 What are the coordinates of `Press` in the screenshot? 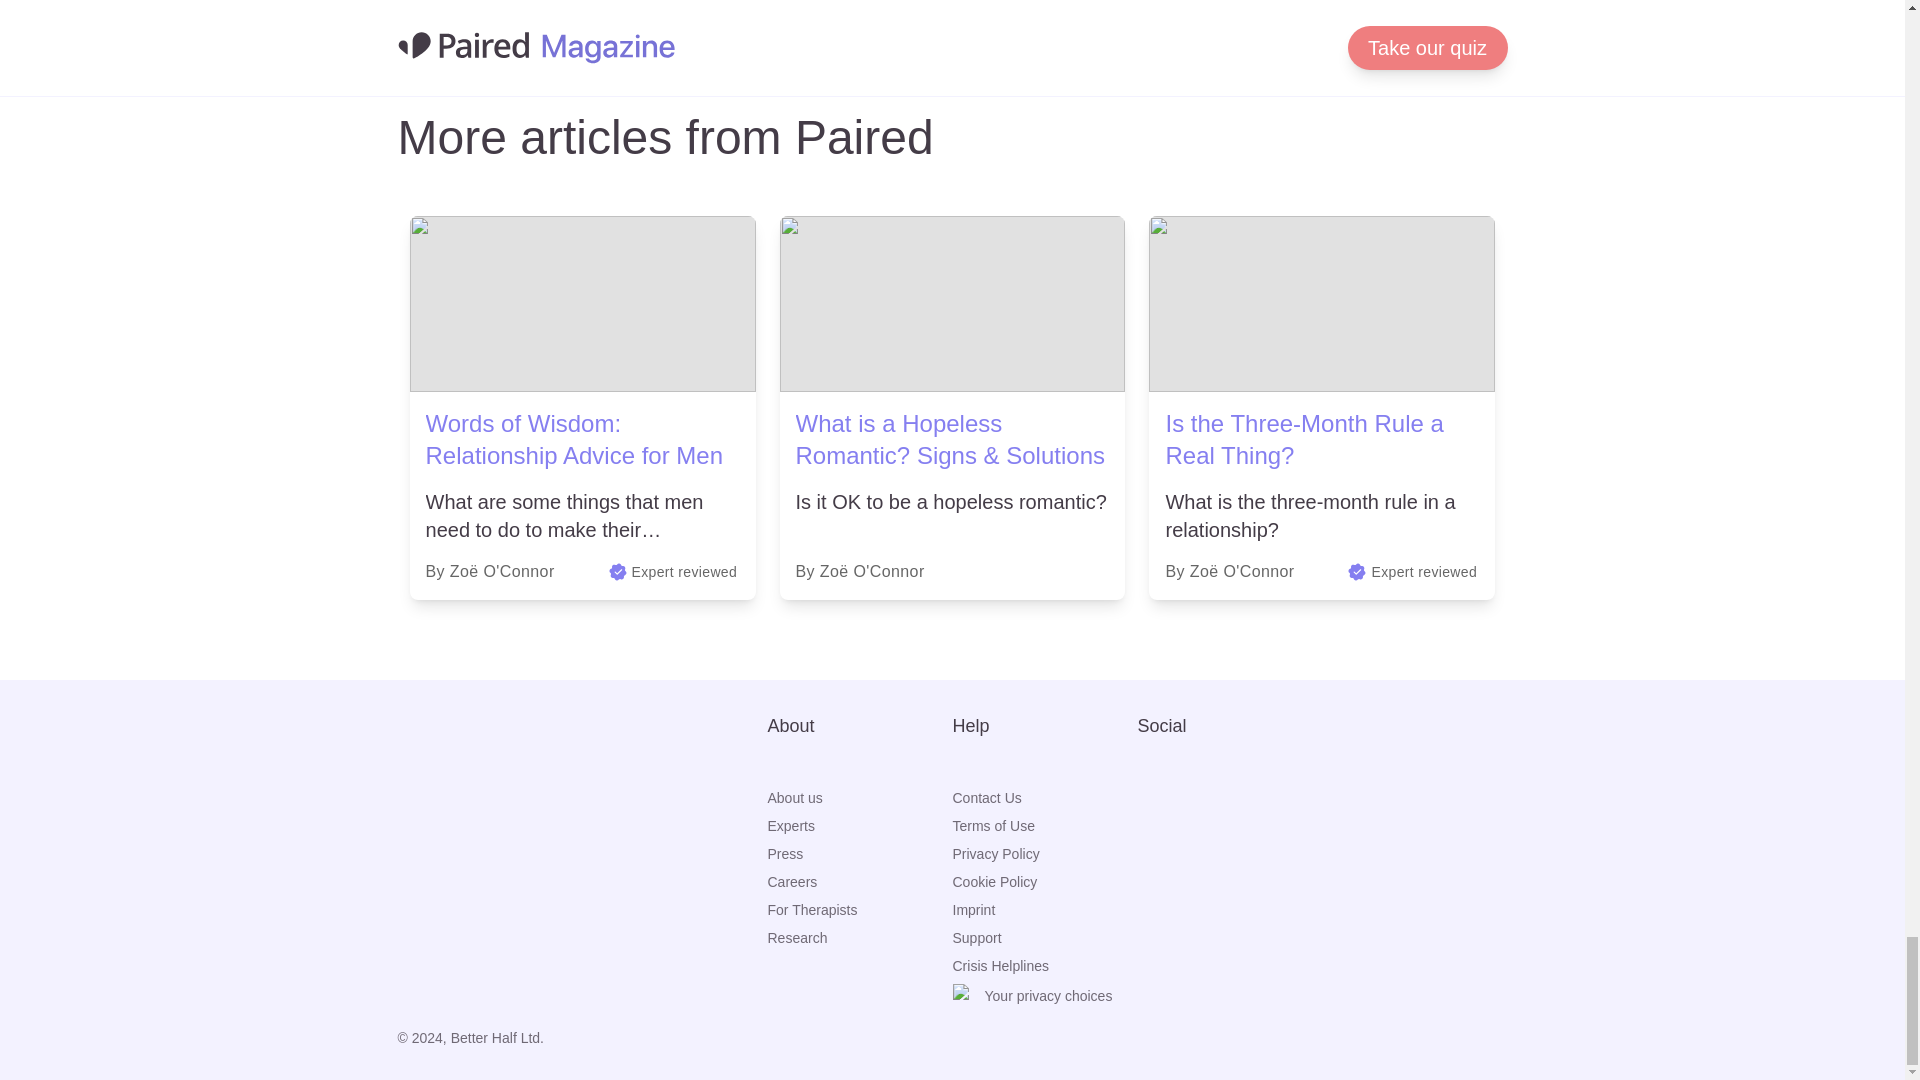 It's located at (860, 854).